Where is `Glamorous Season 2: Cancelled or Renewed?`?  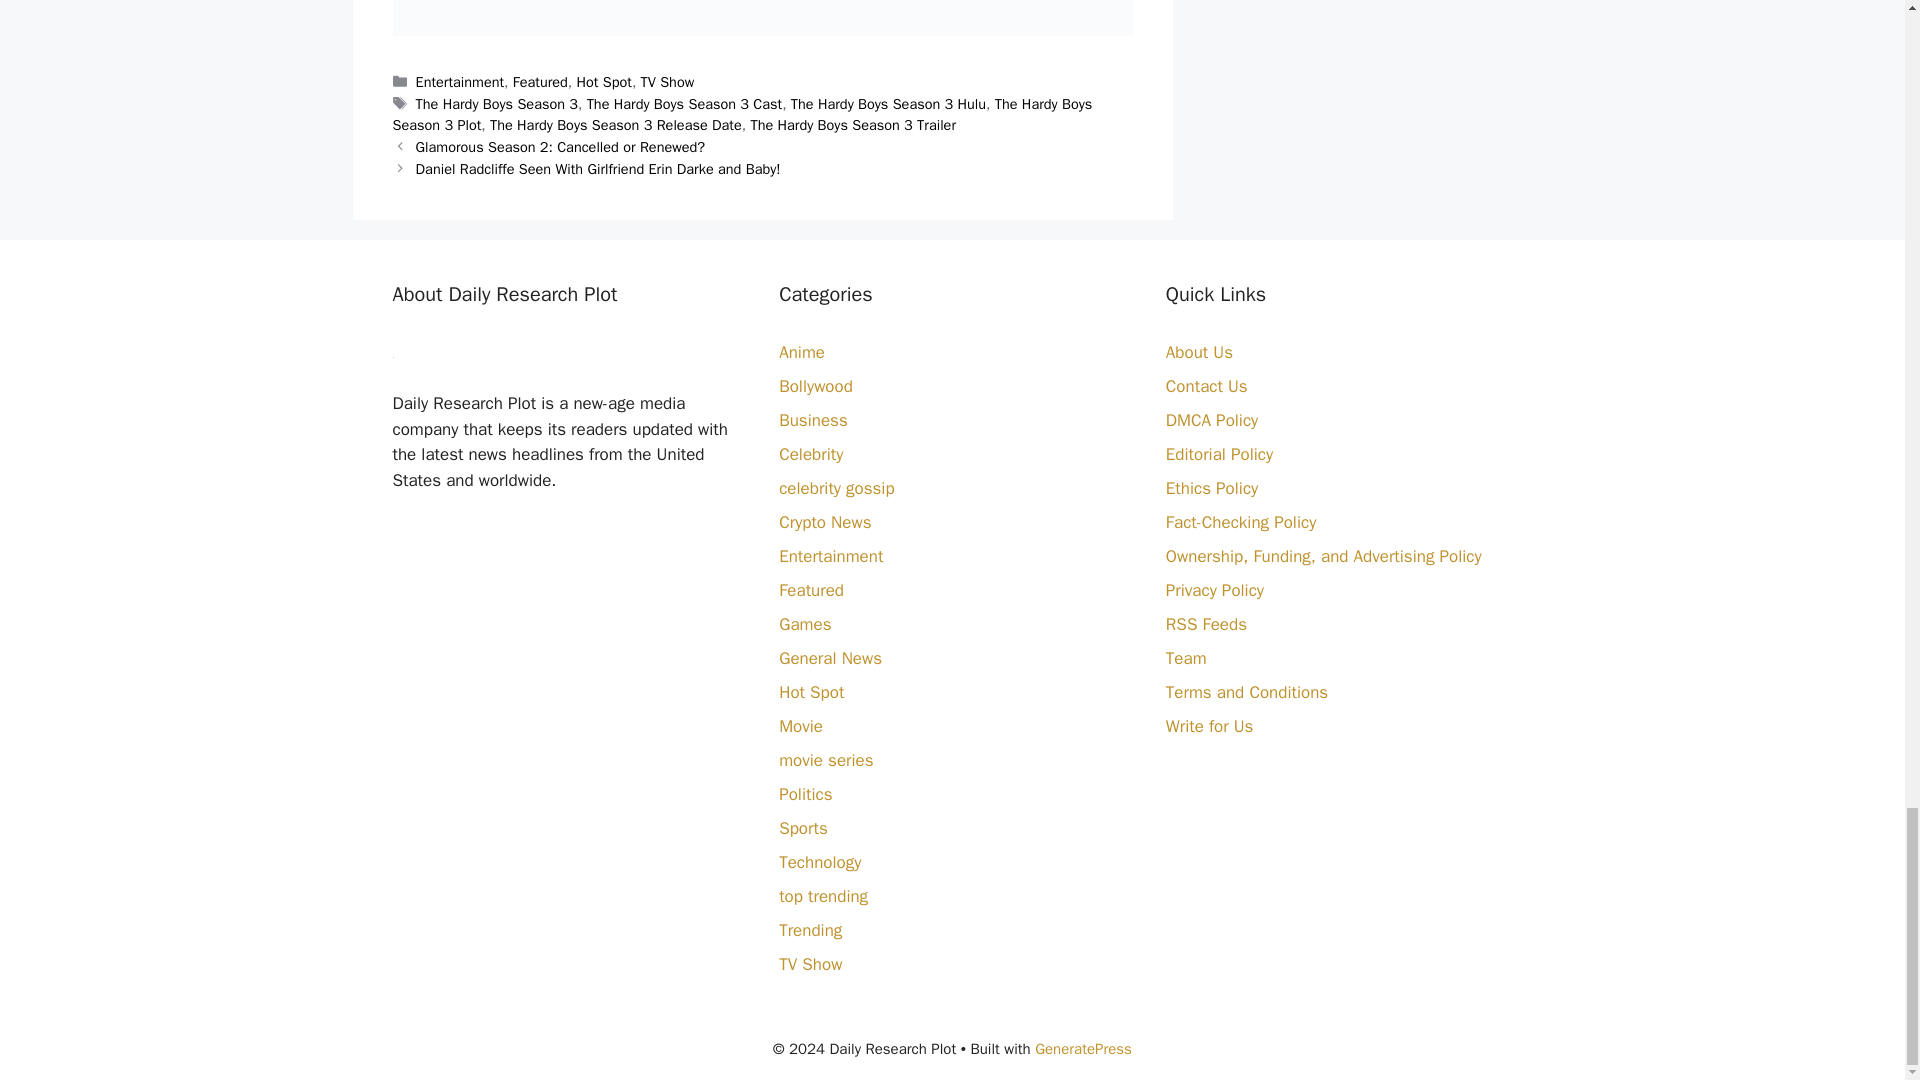
Glamorous Season 2: Cancelled or Renewed? is located at coordinates (560, 146).